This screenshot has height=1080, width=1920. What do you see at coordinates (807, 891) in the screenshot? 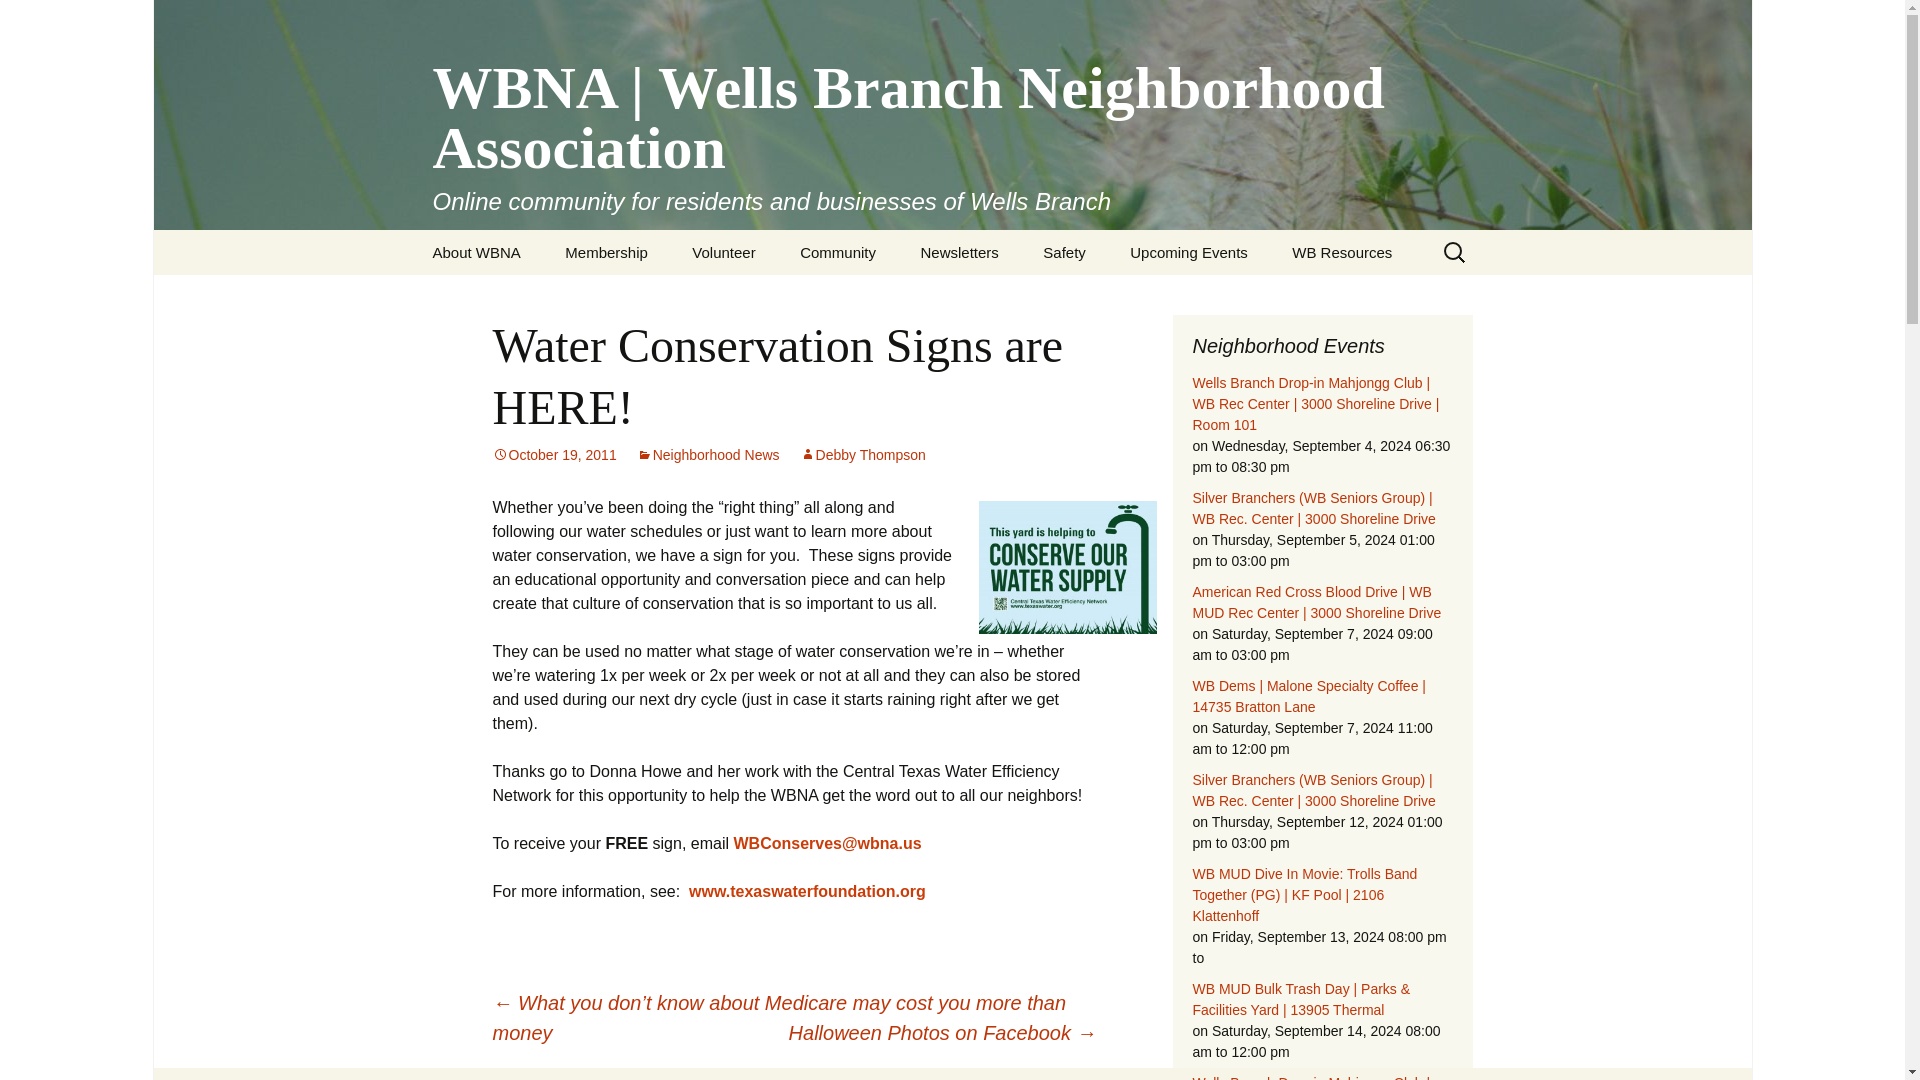
I see `www.texaswaterfoundation.org` at bounding box center [807, 891].